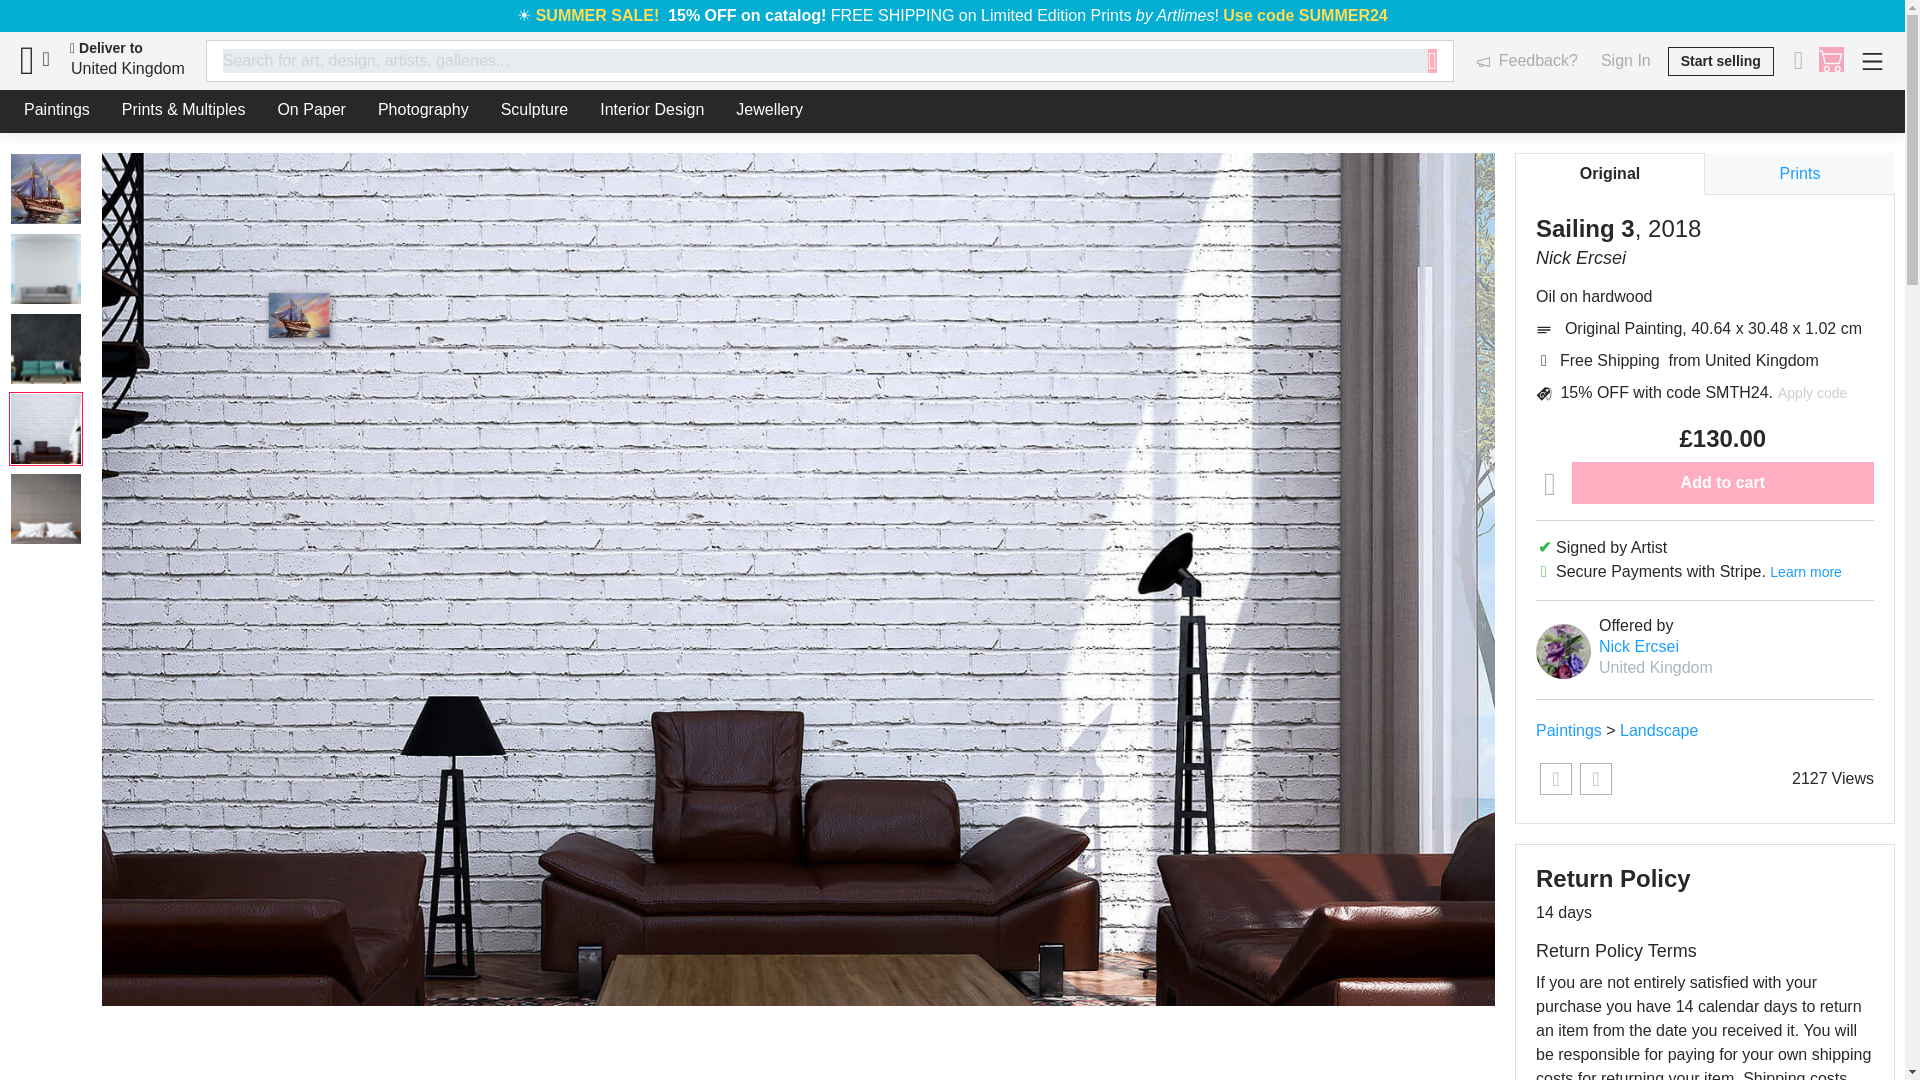 Image resolution: width=1920 pixels, height=1080 pixels. I want to click on On Paper, so click(310, 110).